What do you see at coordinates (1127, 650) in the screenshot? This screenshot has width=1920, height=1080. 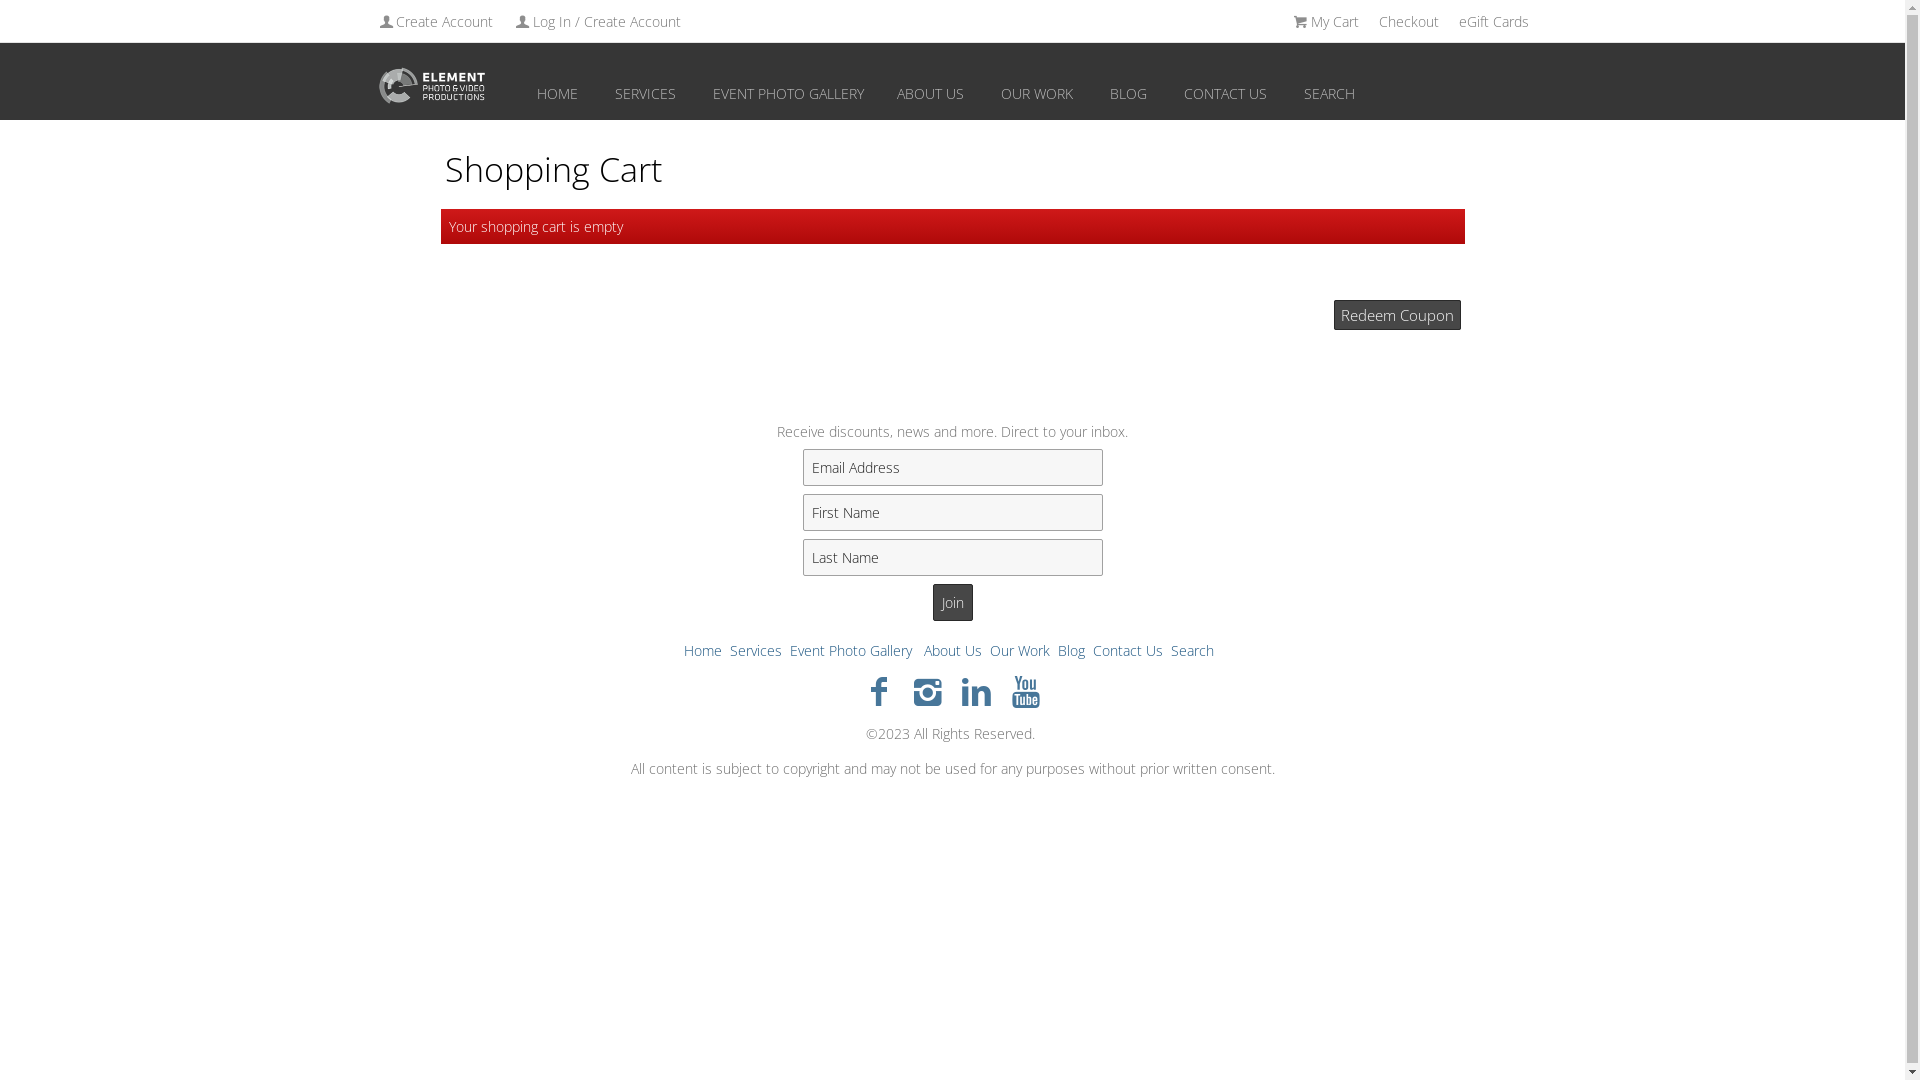 I see `Contact Us` at bounding box center [1127, 650].